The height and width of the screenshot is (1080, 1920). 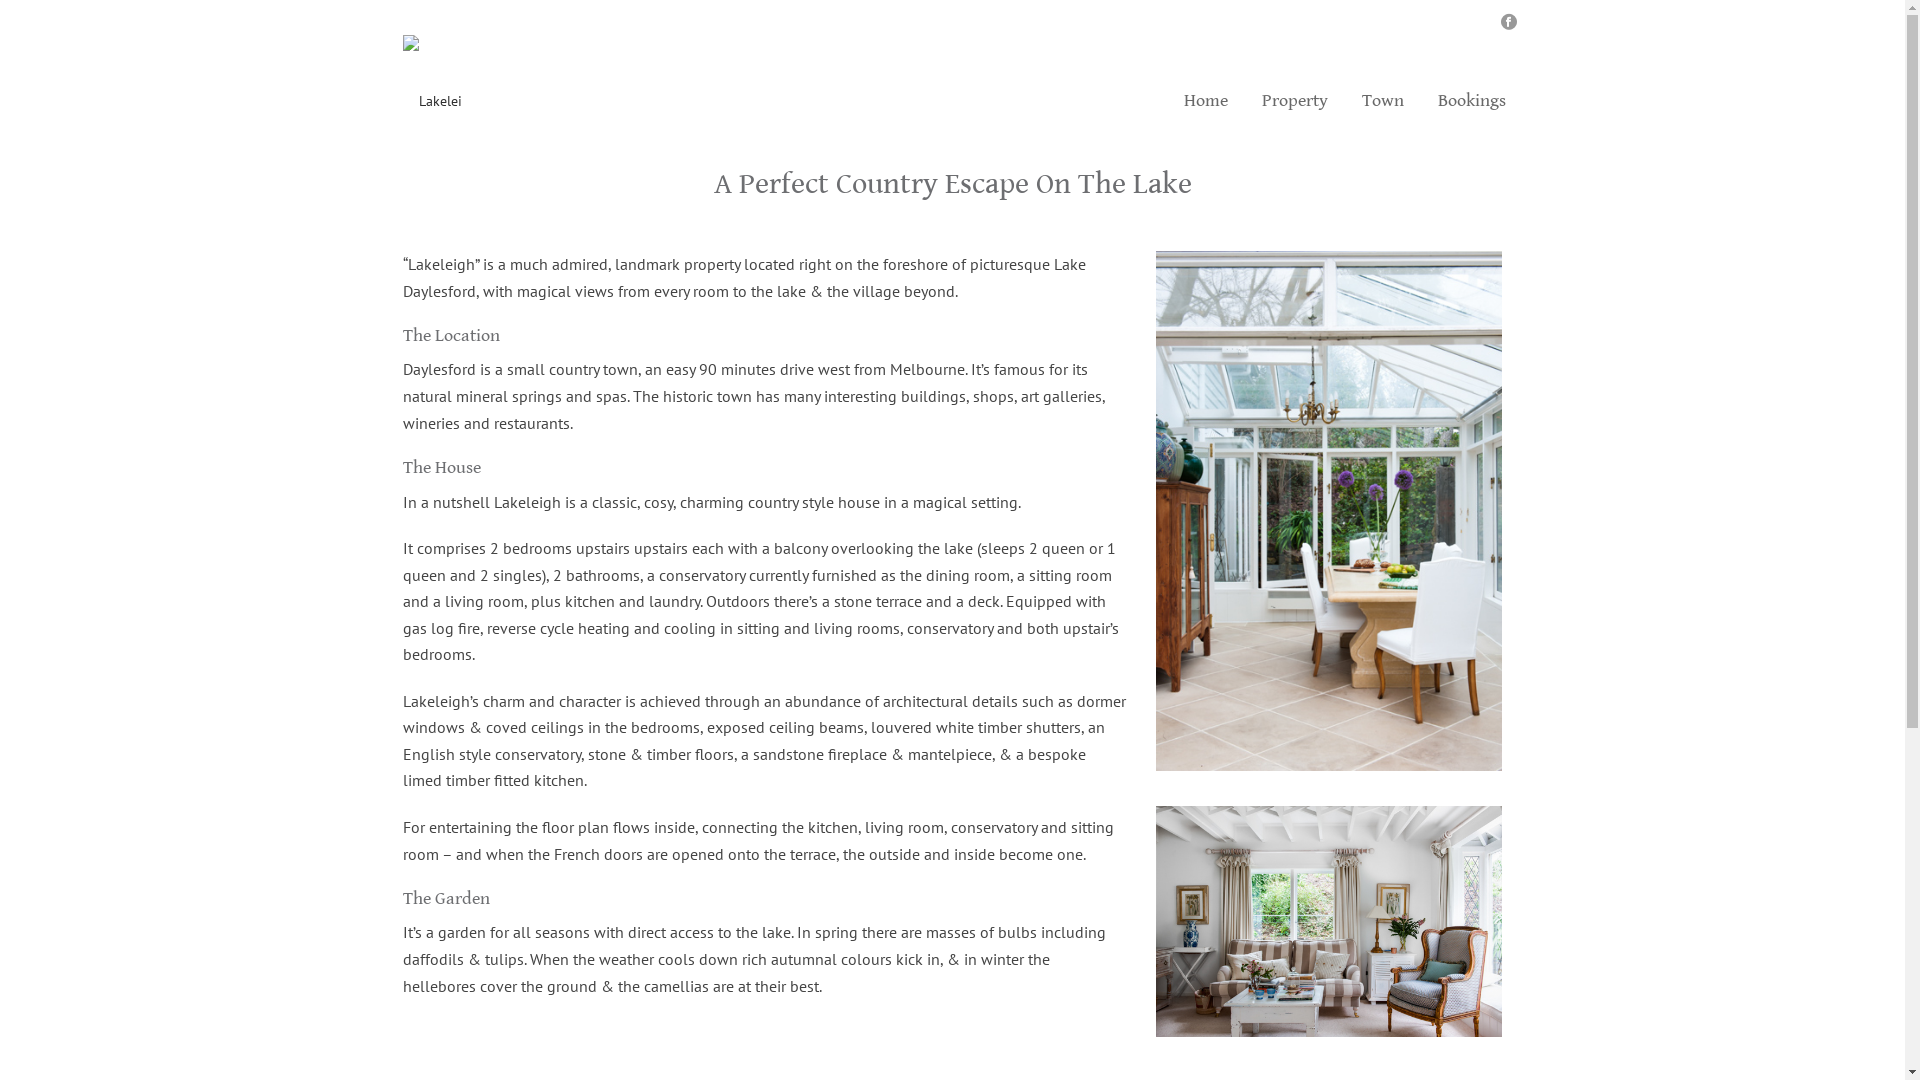 I want to click on Town, so click(x=1382, y=102).